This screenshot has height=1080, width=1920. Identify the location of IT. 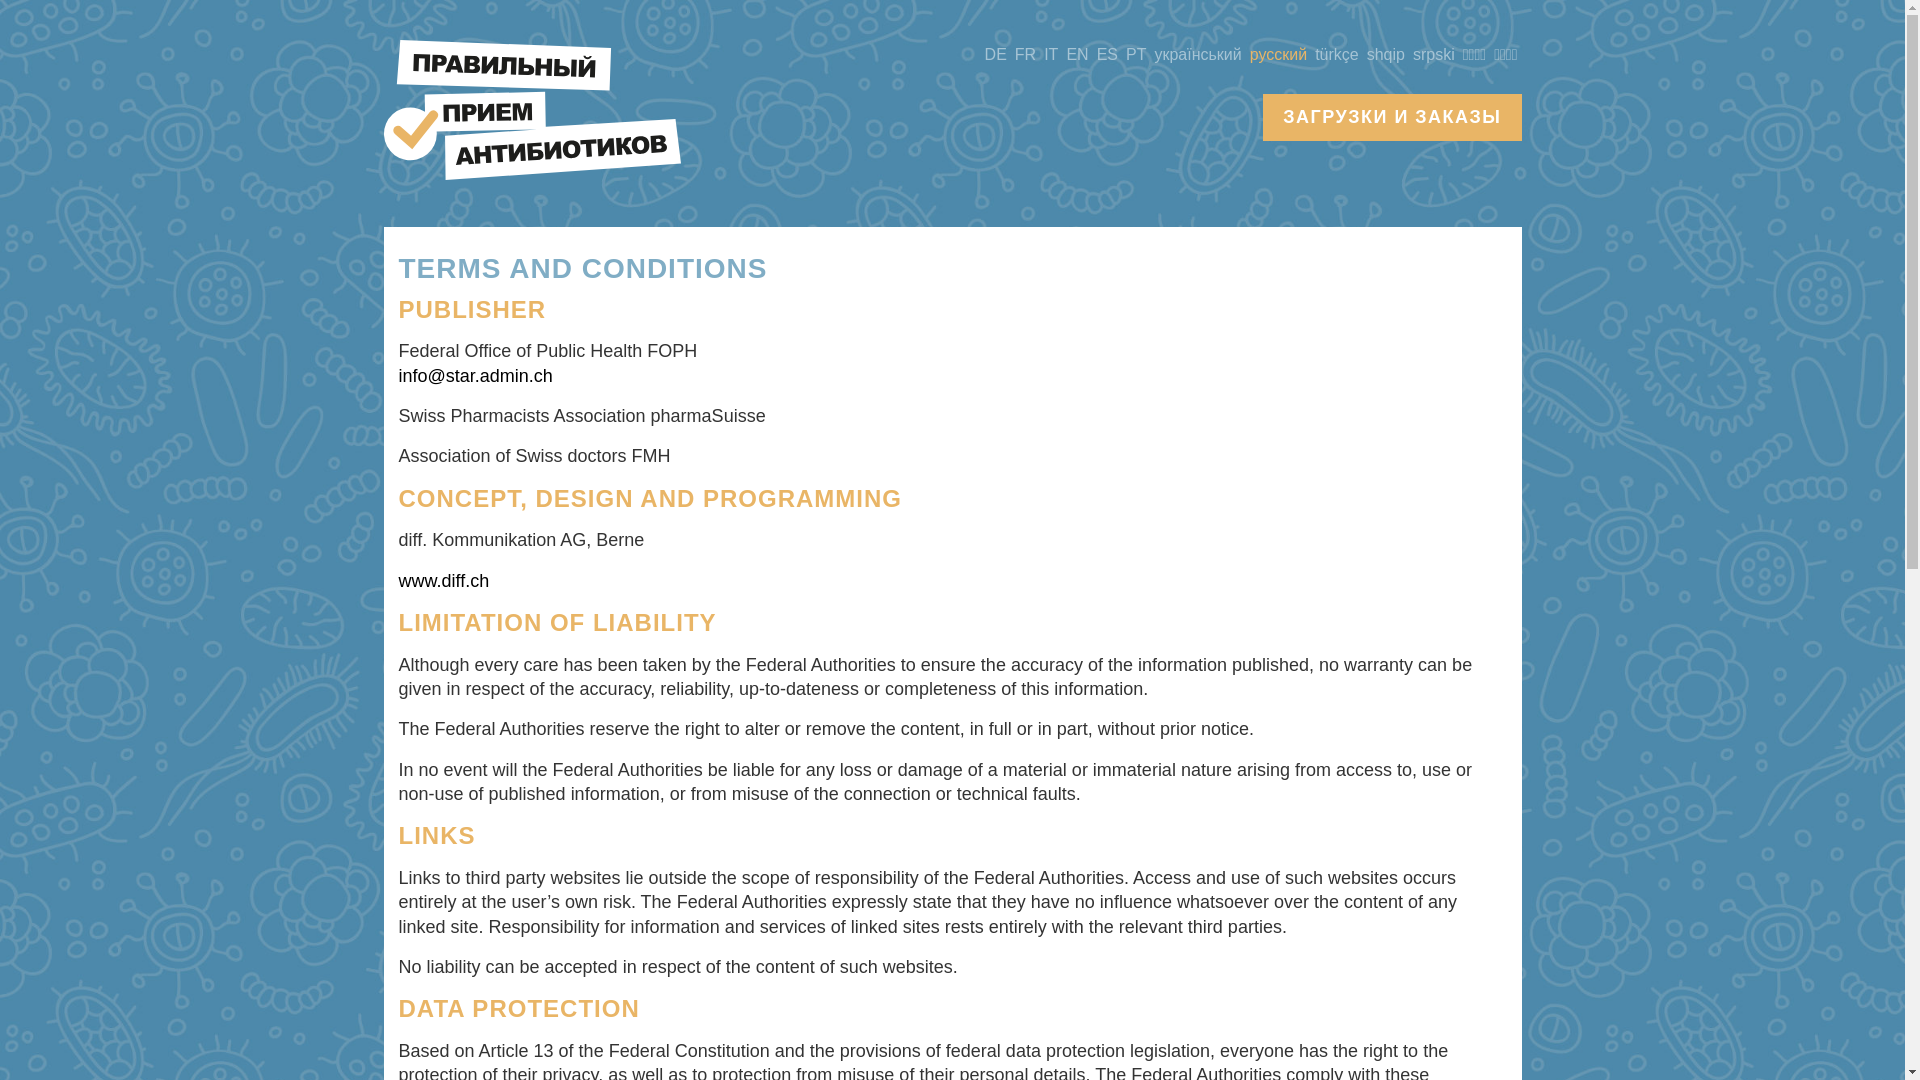
(1051, 55).